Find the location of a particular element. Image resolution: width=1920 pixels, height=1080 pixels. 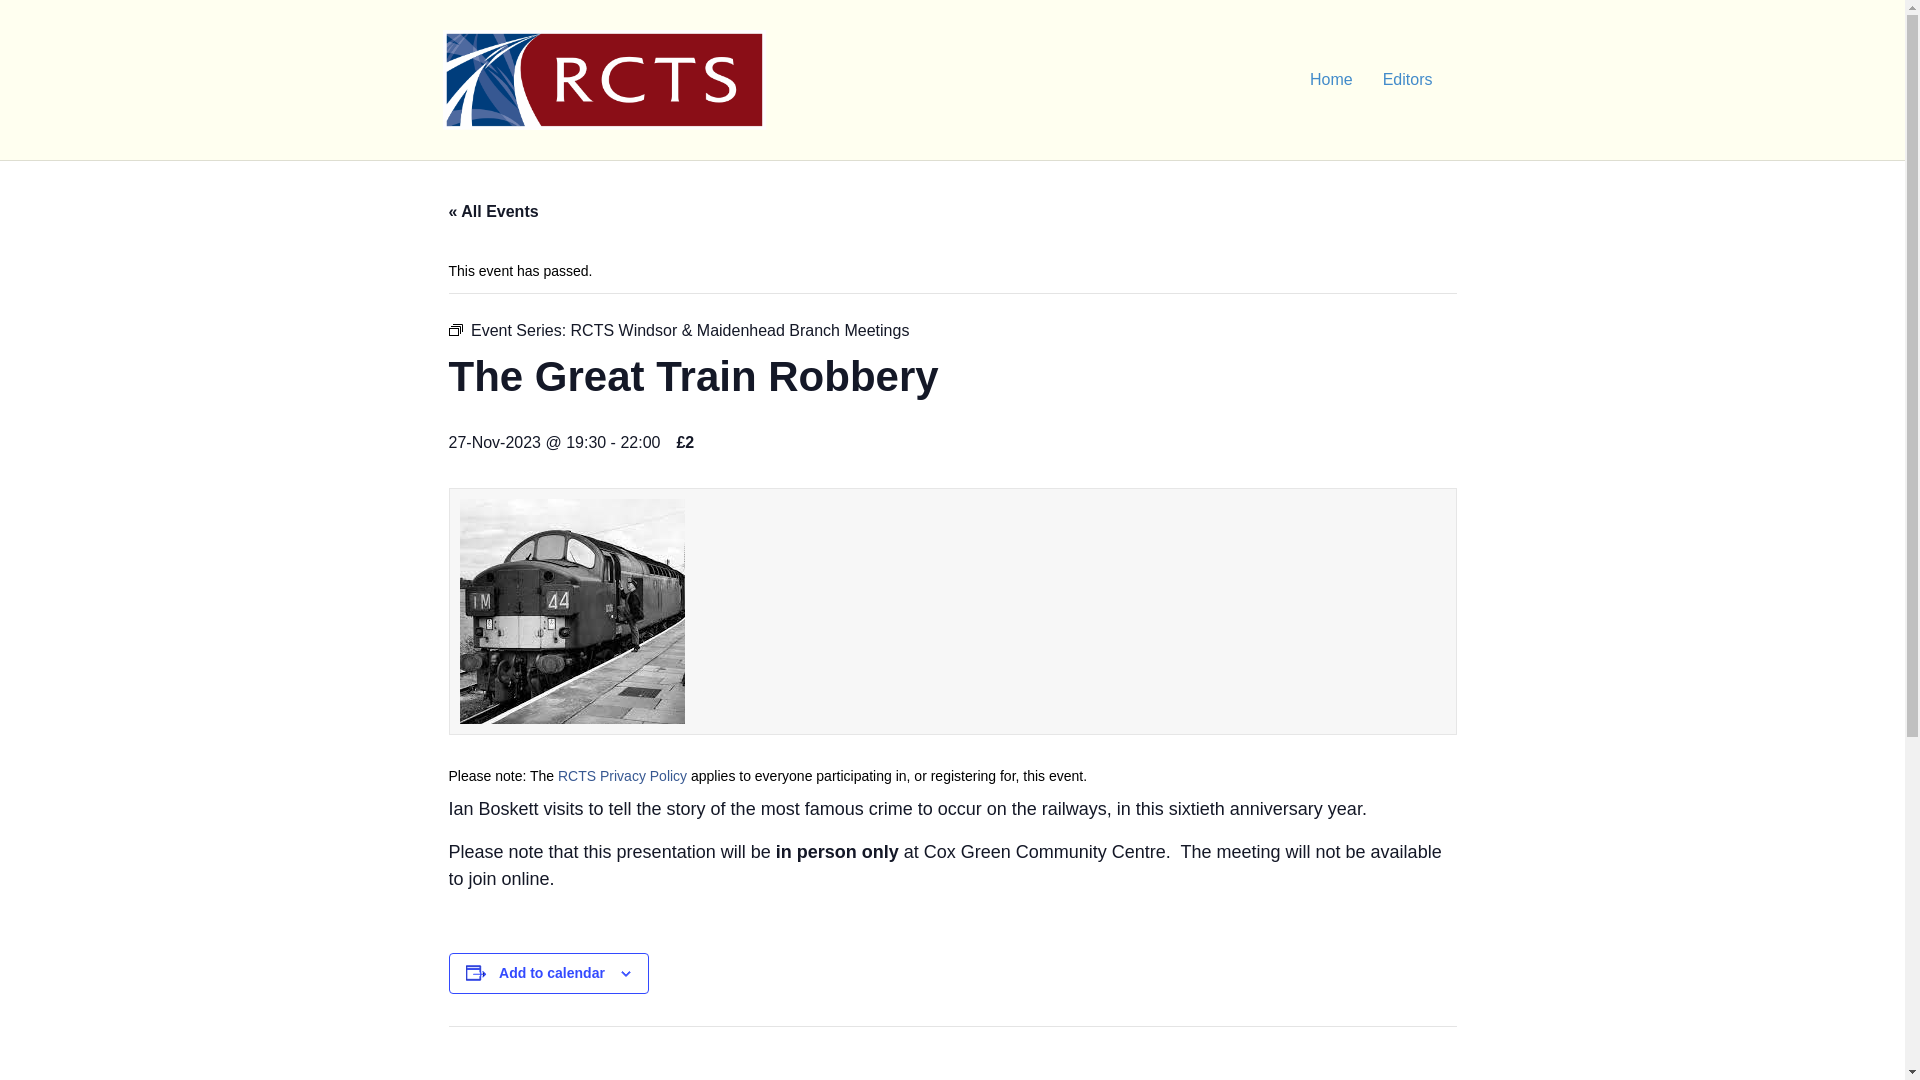

Google maps iframe displaying the address to MHD Cox Green is located at coordinates (1320, 1069).